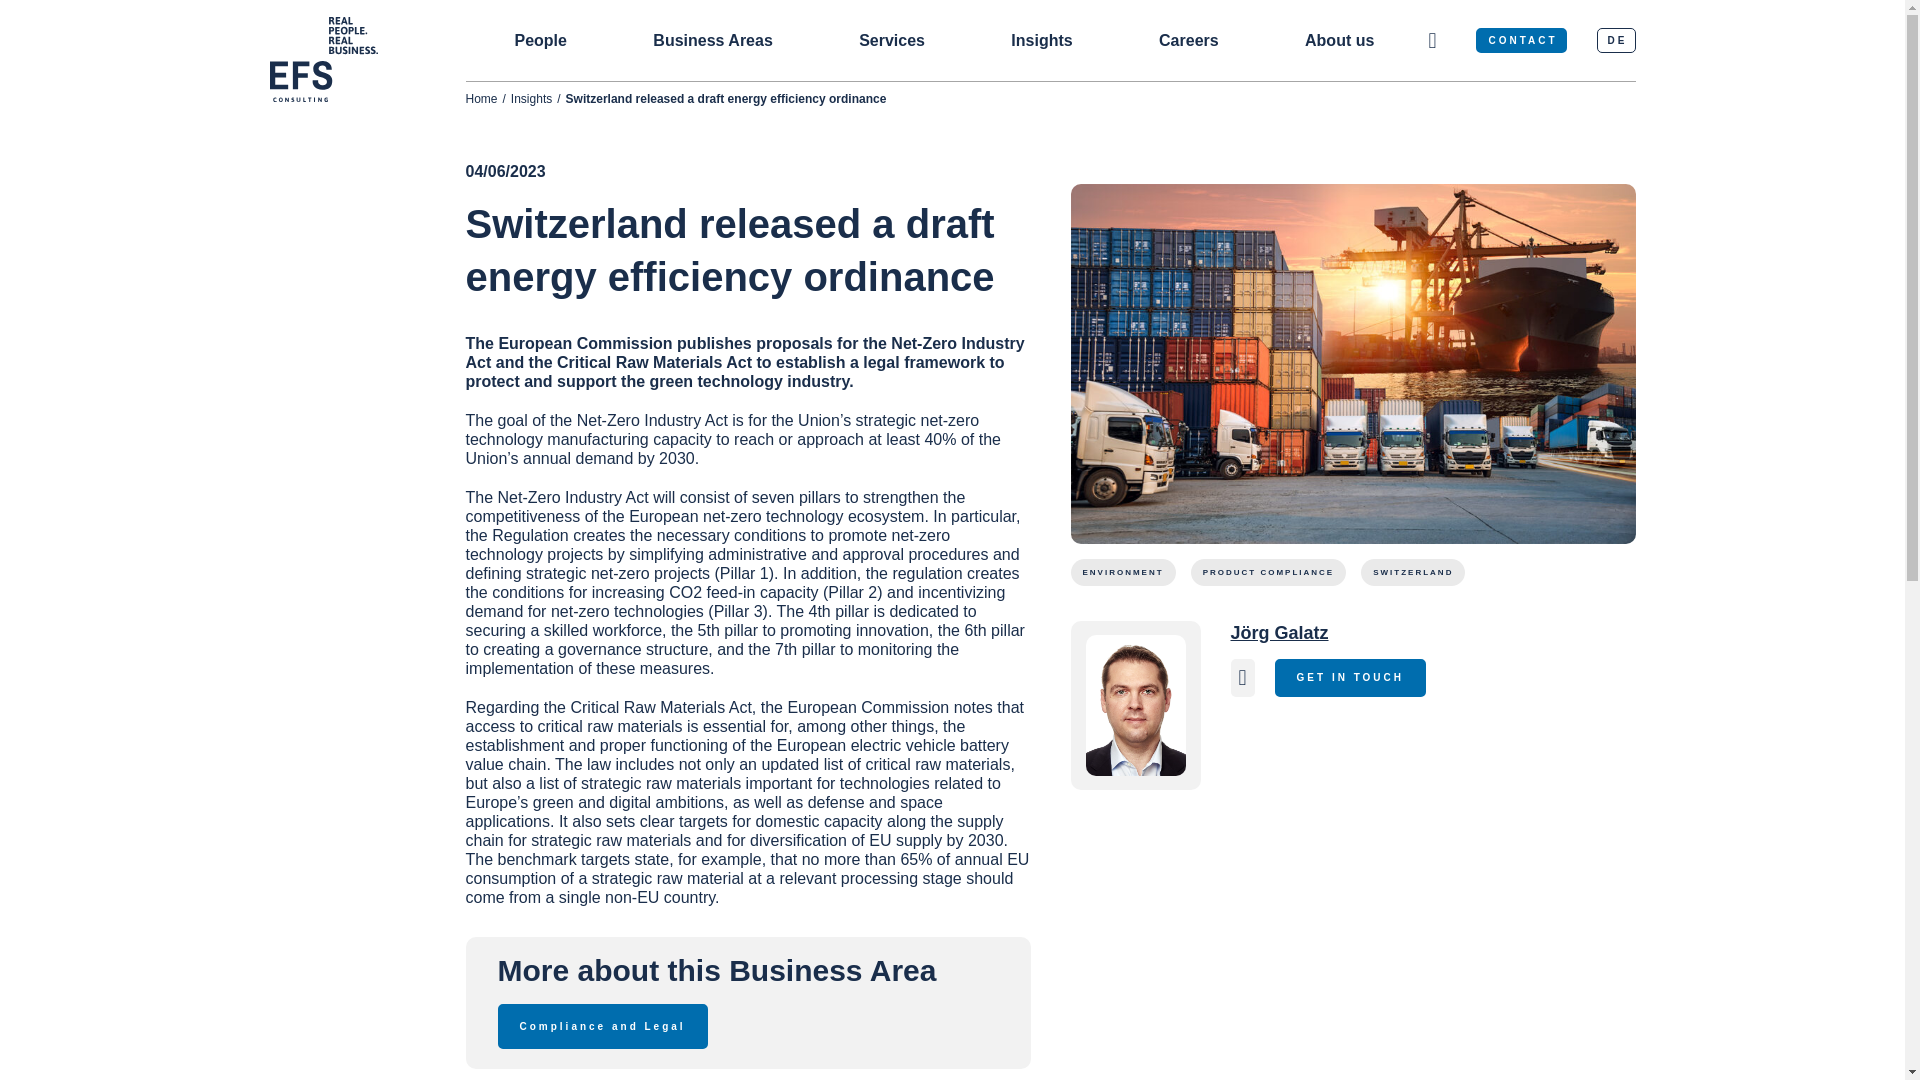  What do you see at coordinates (482, 98) in the screenshot?
I see `Home` at bounding box center [482, 98].